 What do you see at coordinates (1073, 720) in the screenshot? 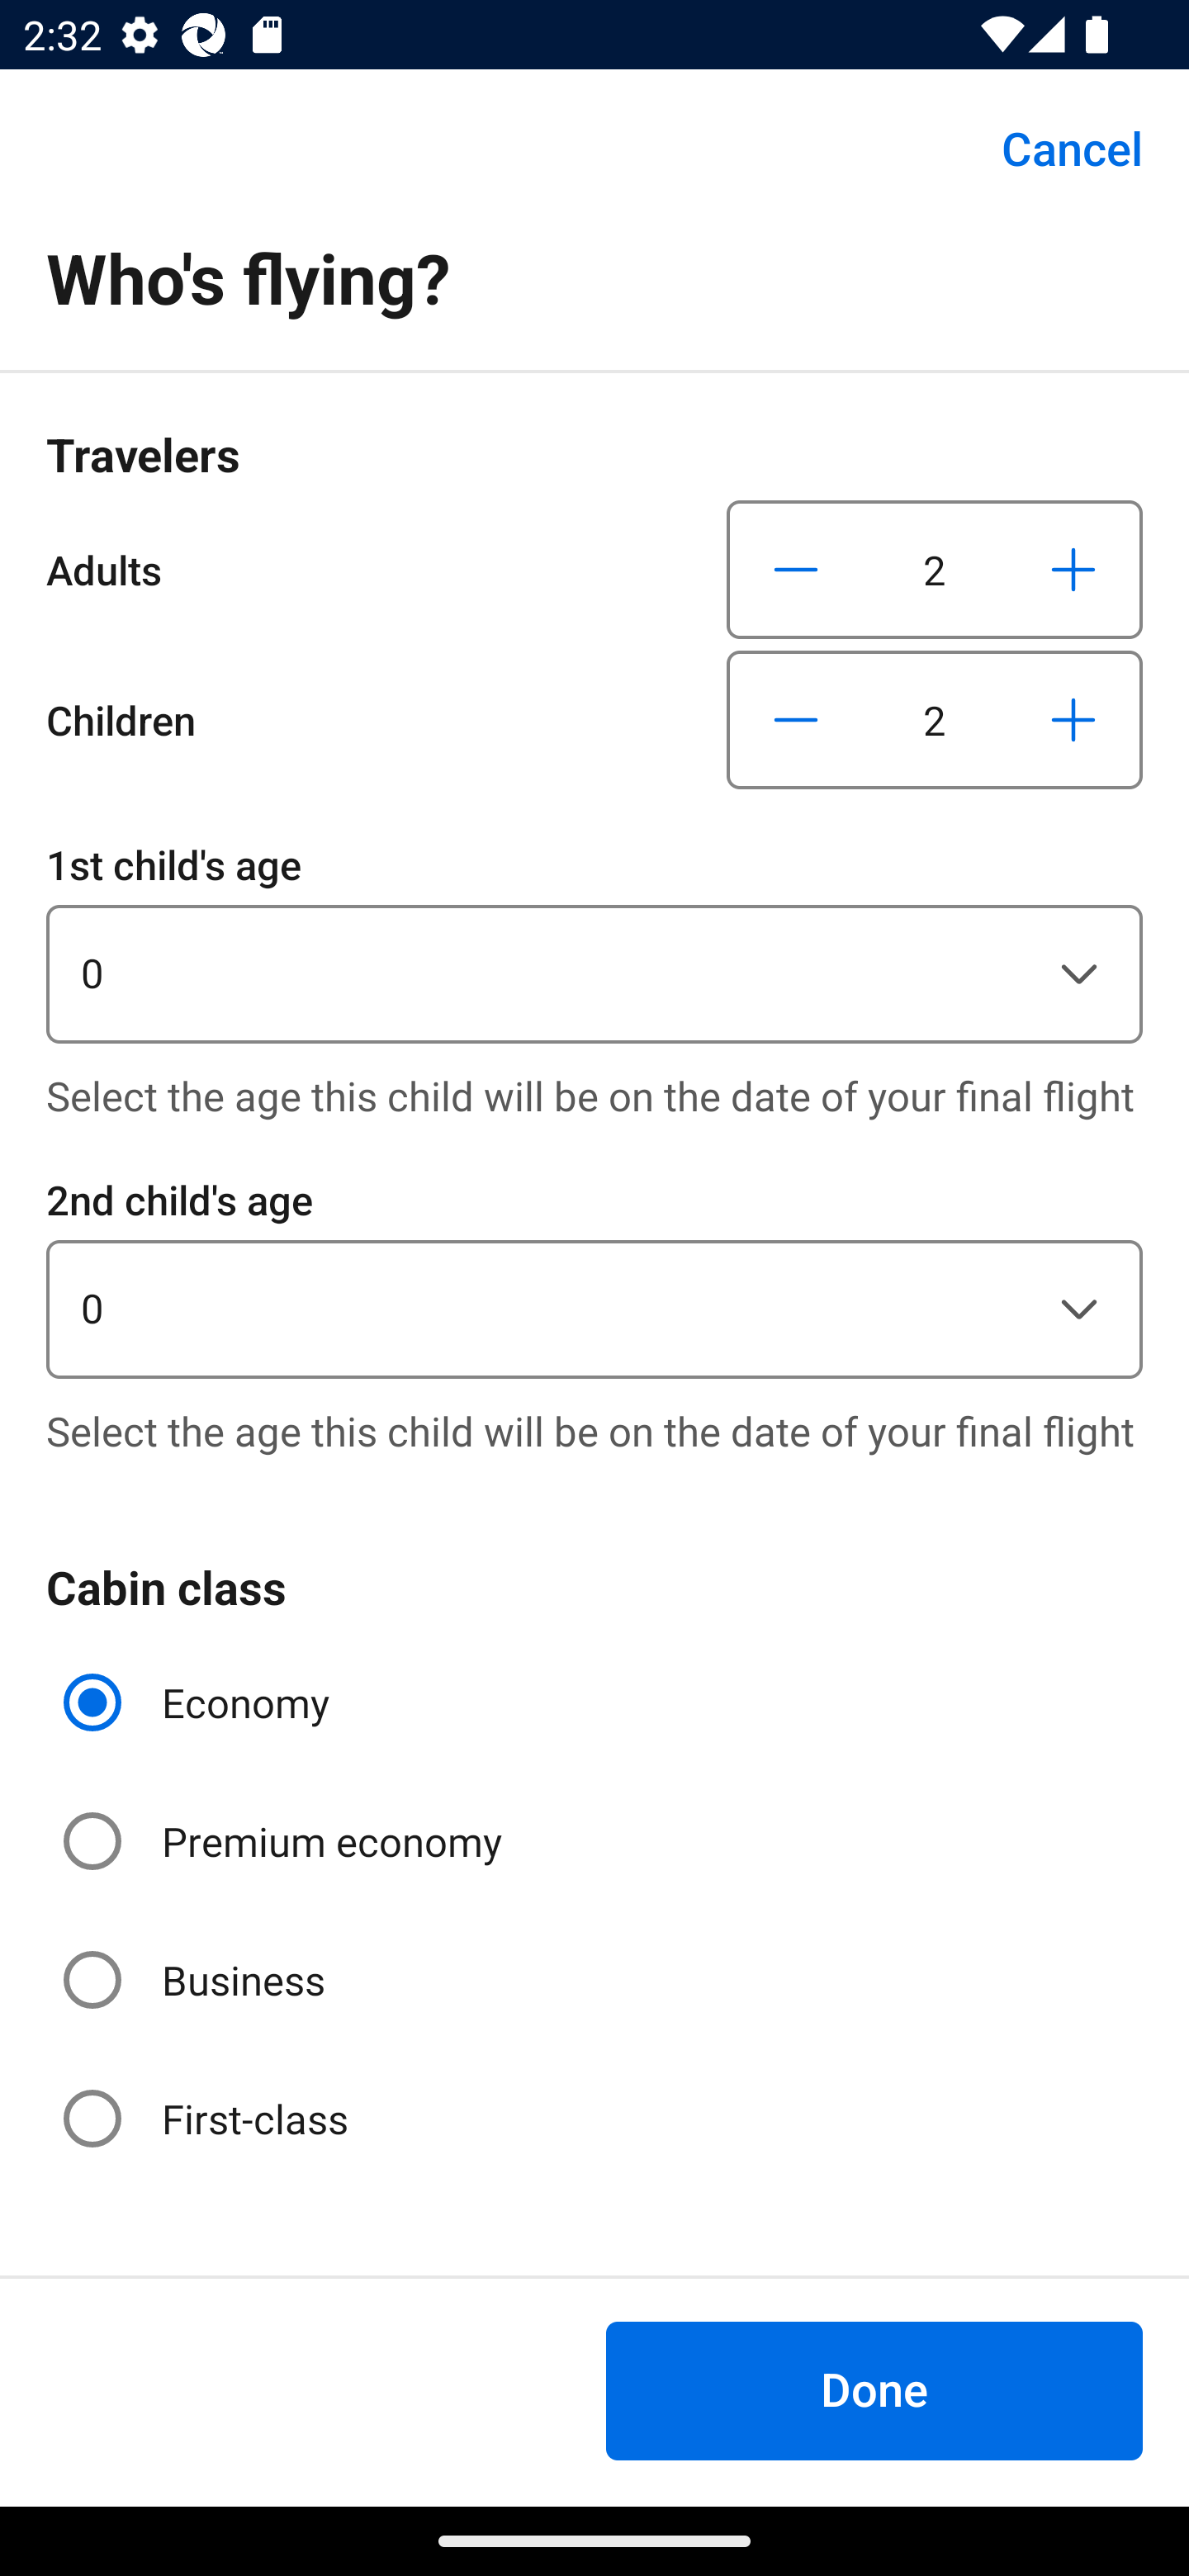
I see `Increase` at bounding box center [1073, 720].